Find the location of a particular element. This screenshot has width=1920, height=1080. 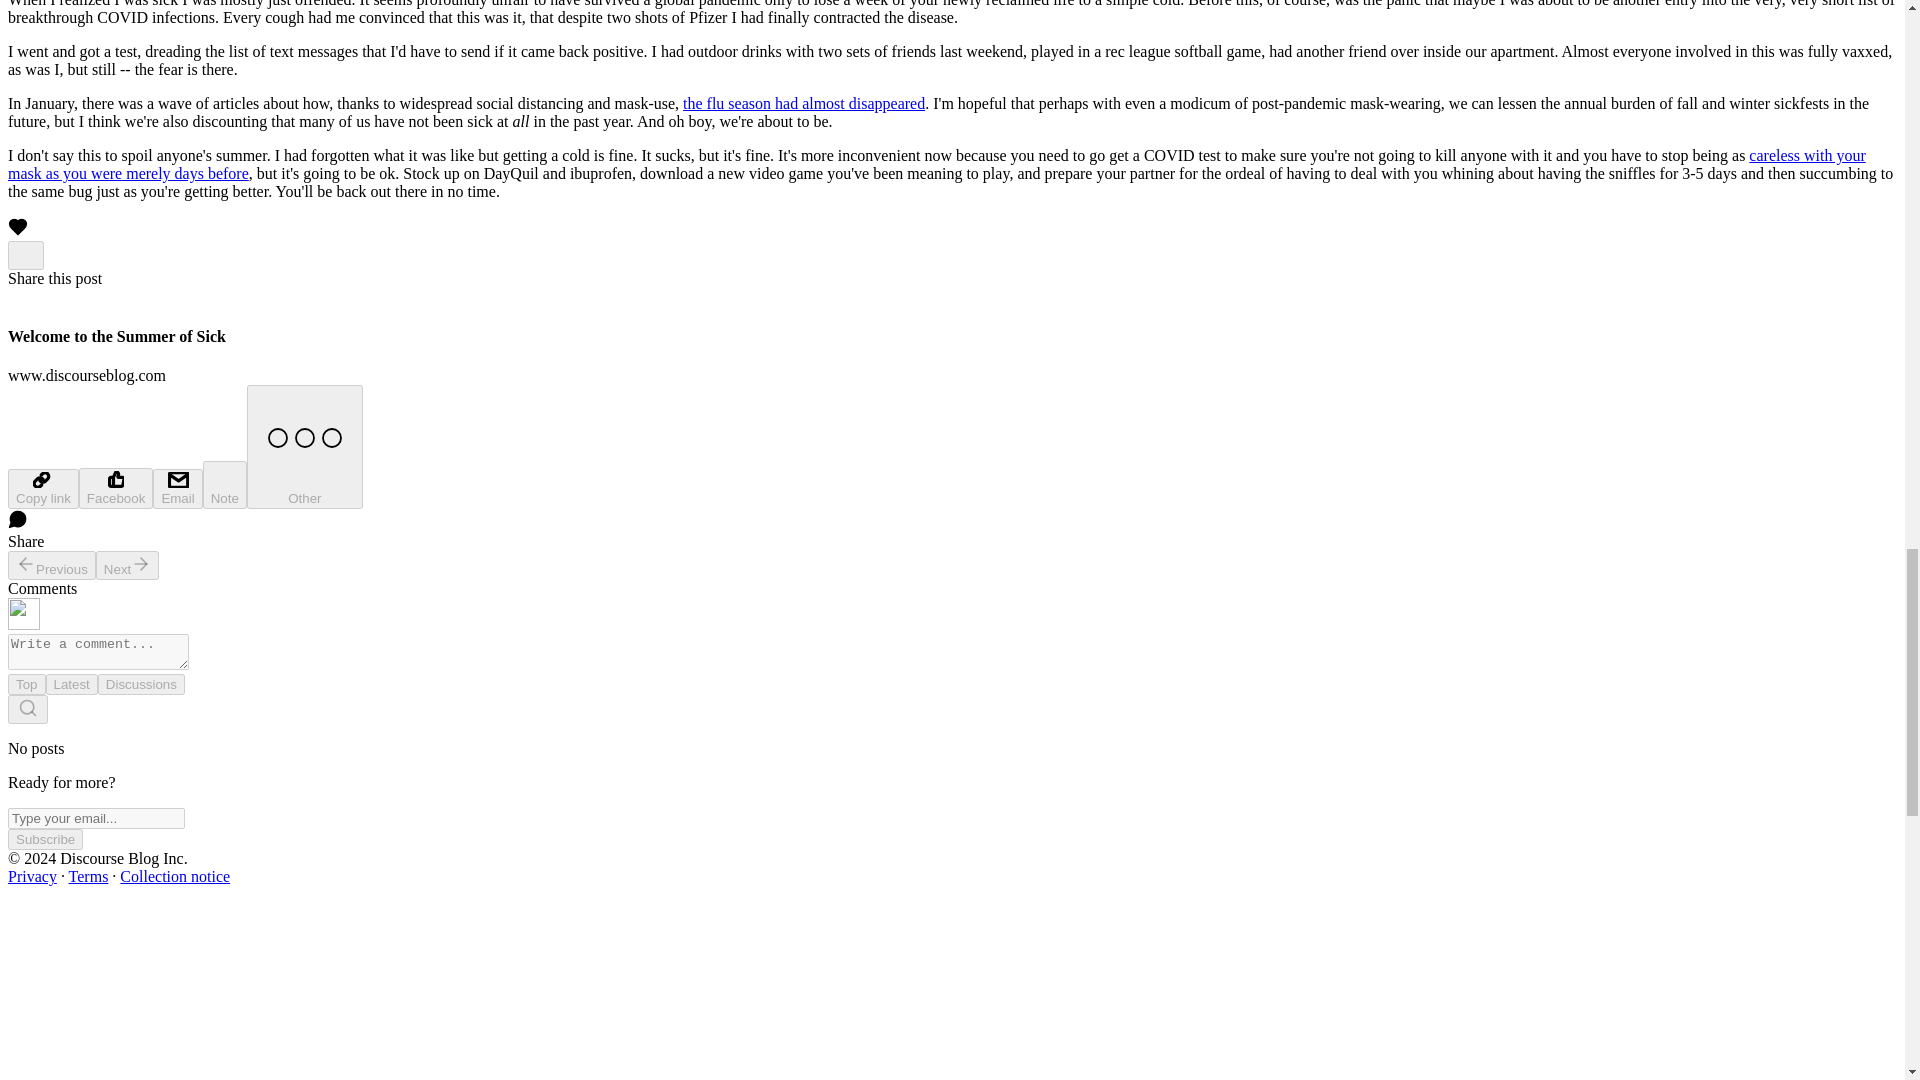

Email is located at coordinates (177, 488).